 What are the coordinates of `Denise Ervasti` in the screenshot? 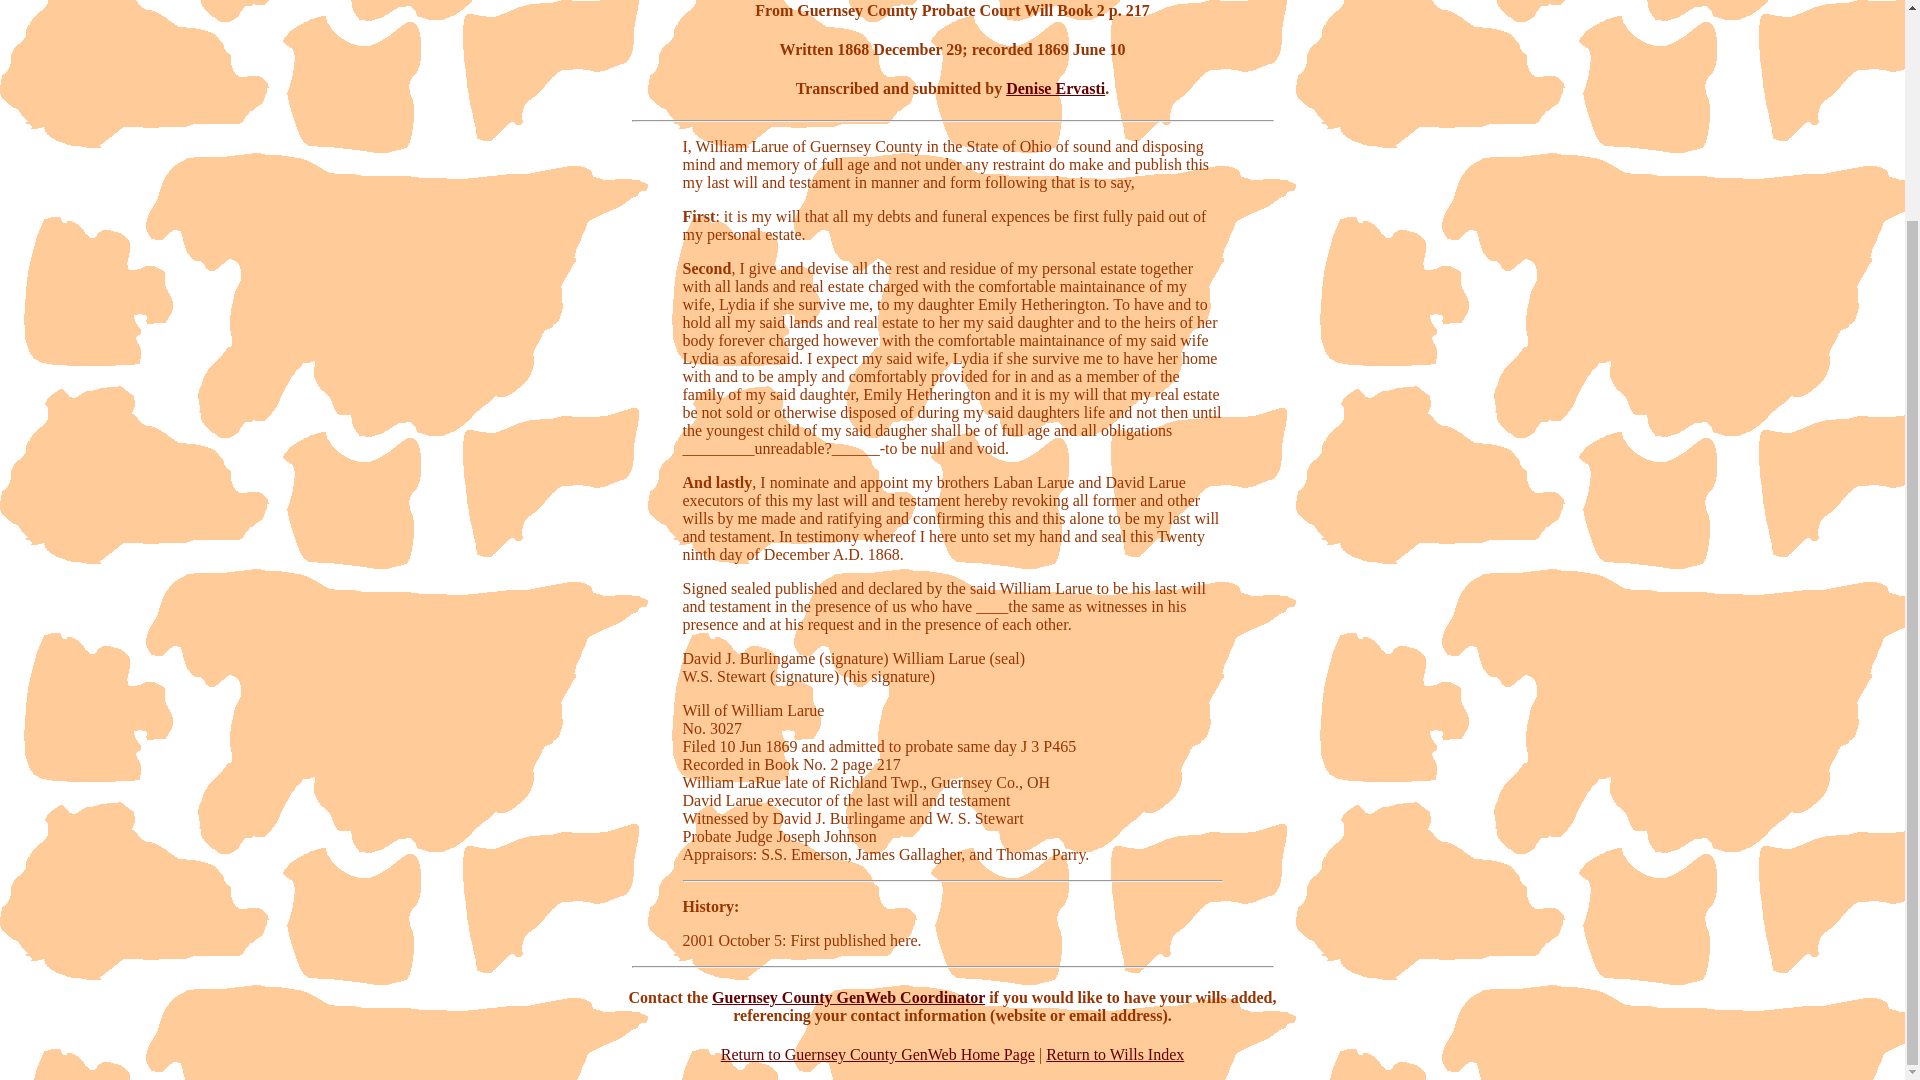 It's located at (1056, 88).